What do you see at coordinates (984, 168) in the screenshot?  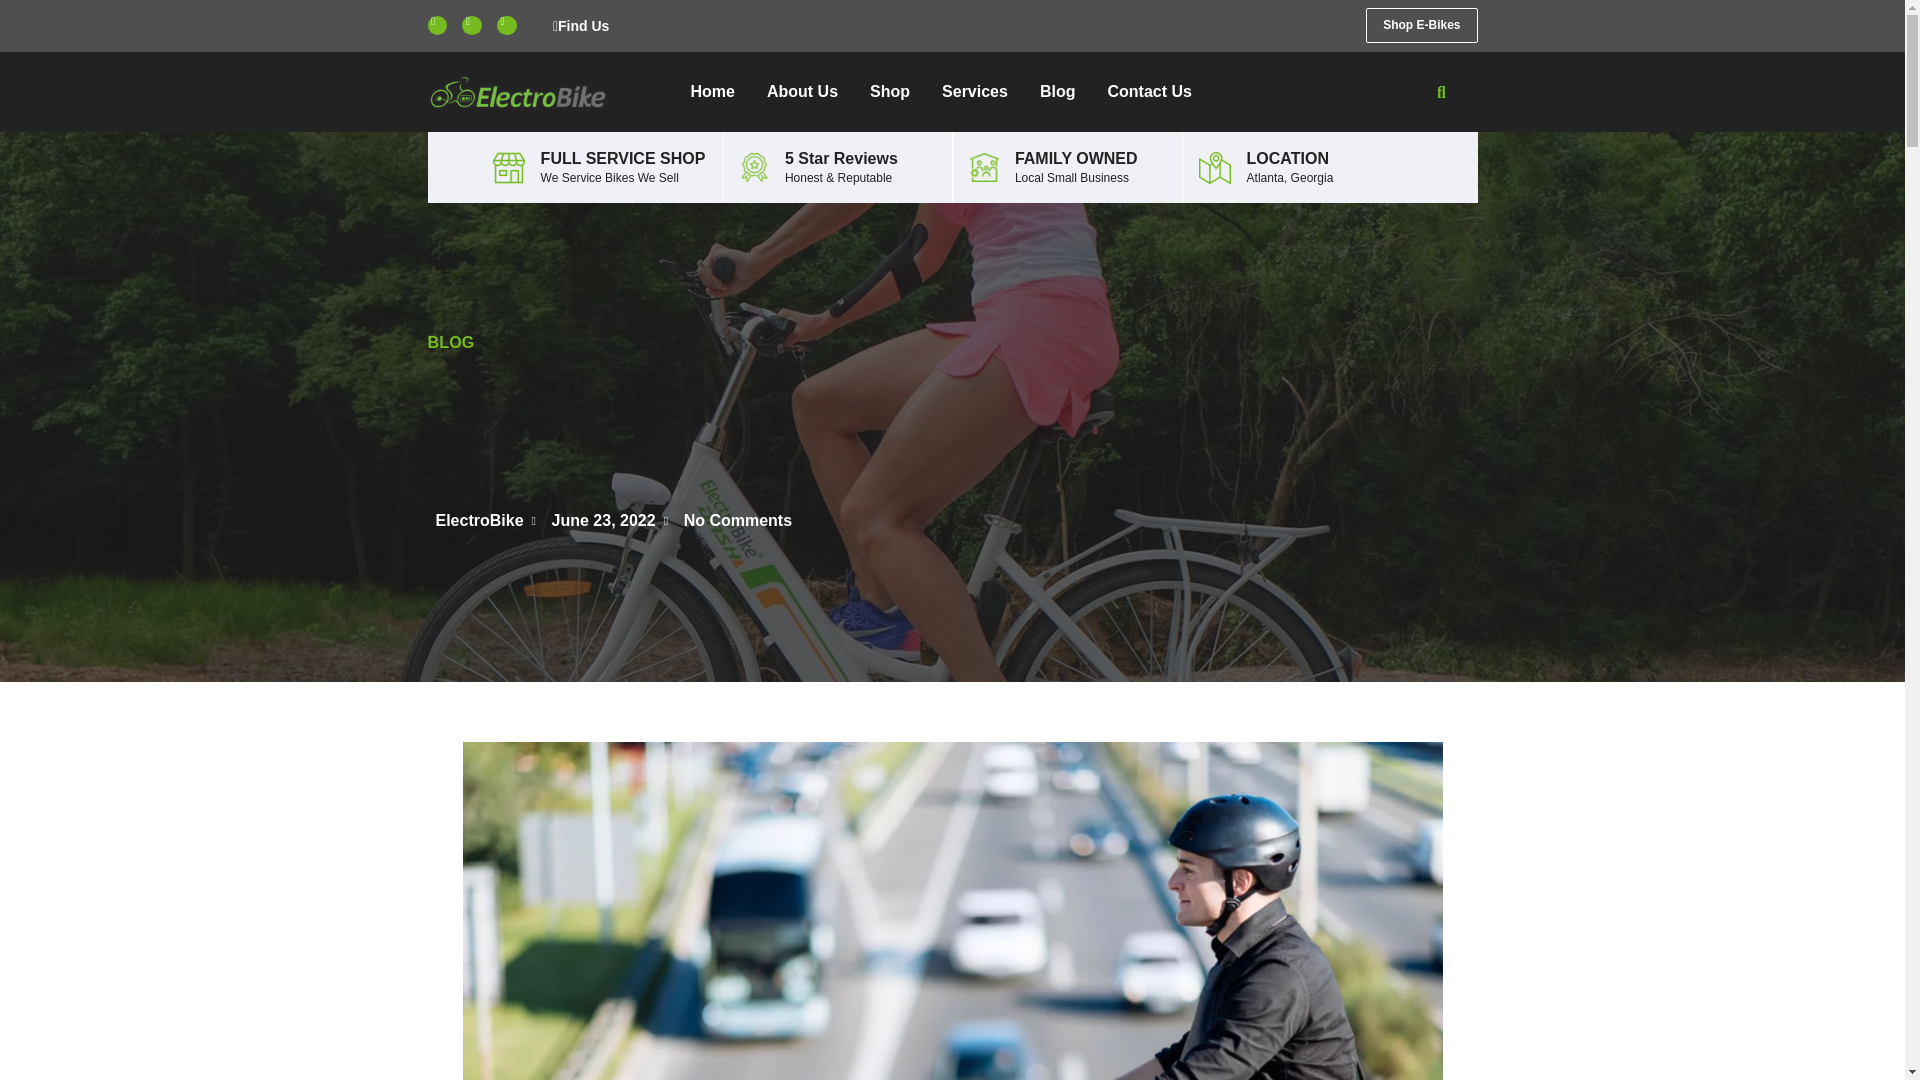 I see `noun-family-business-3767723-76BC21` at bounding box center [984, 168].